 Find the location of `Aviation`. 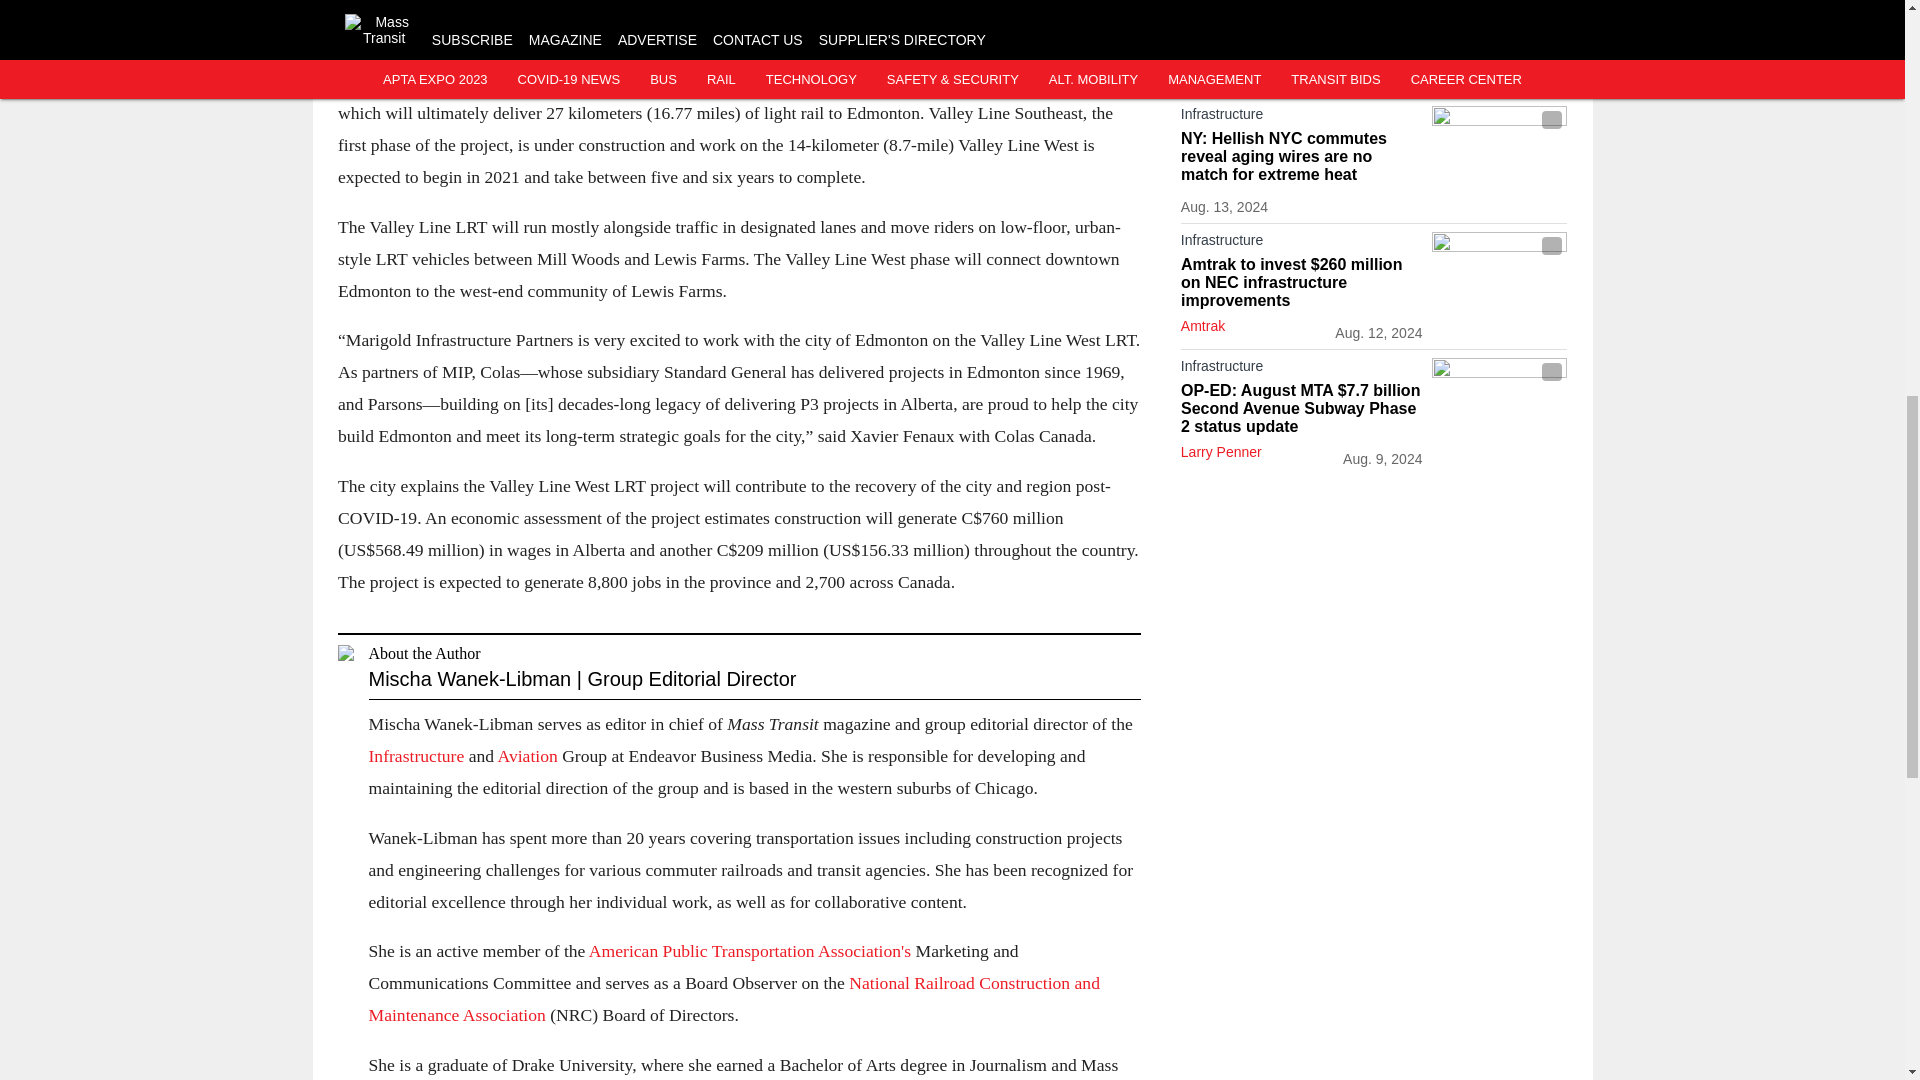

Aviation is located at coordinates (530, 756).